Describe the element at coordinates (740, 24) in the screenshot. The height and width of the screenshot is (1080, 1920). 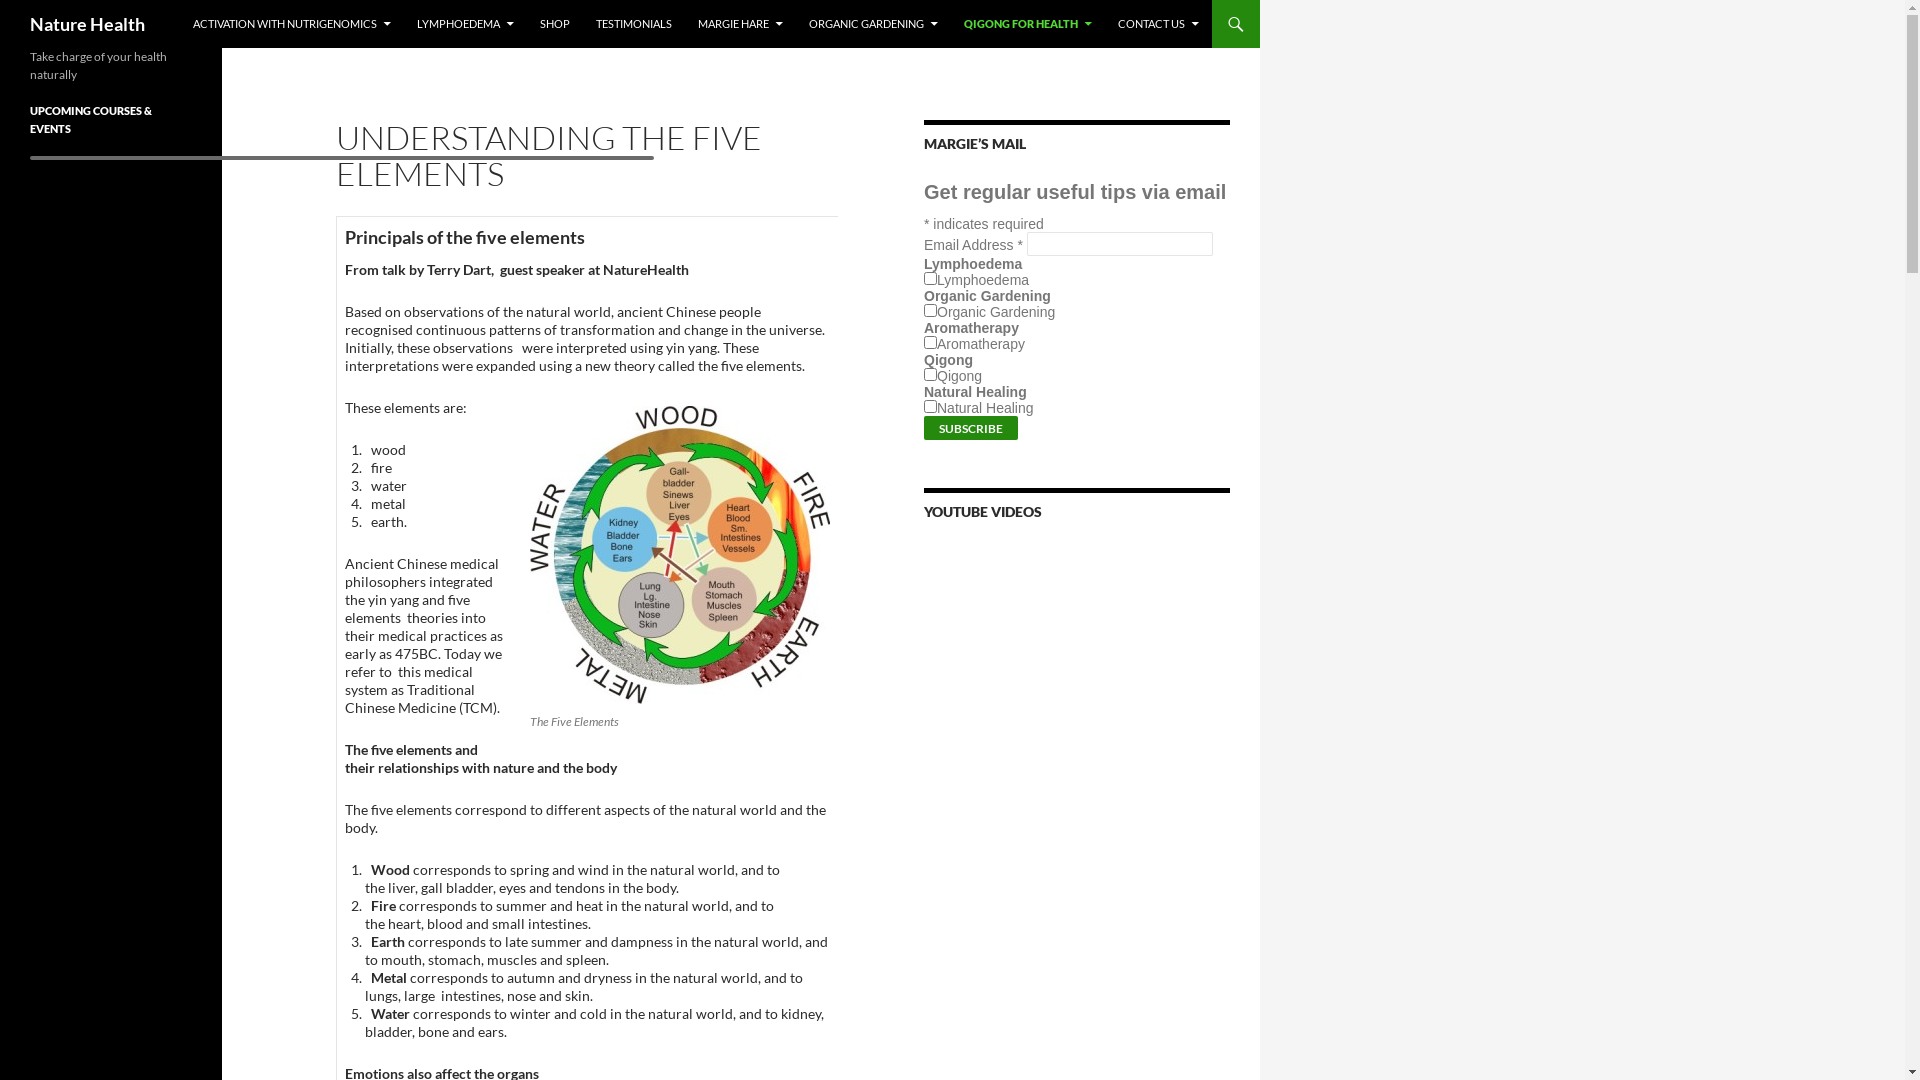
I see `MARGIE HARE` at that location.